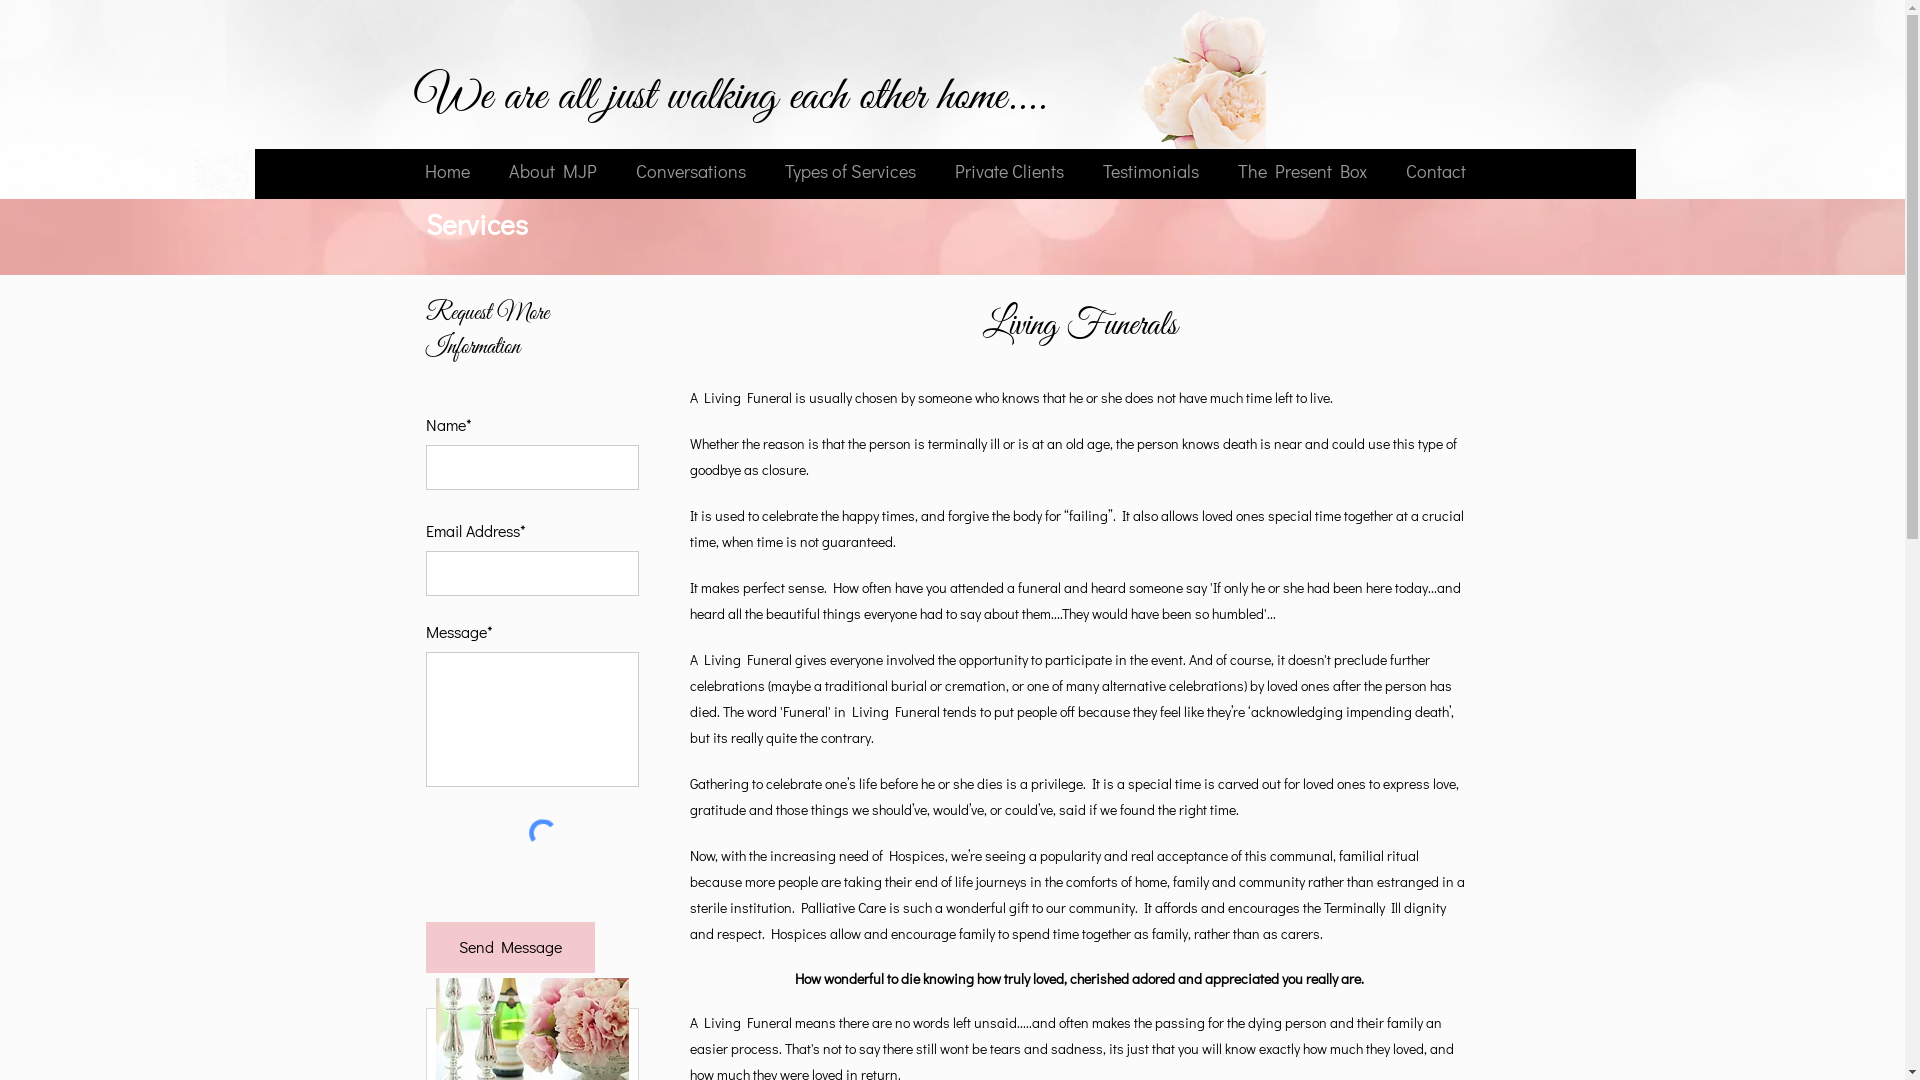 This screenshot has width=1920, height=1080. I want to click on Private Clients, so click(1010, 171).